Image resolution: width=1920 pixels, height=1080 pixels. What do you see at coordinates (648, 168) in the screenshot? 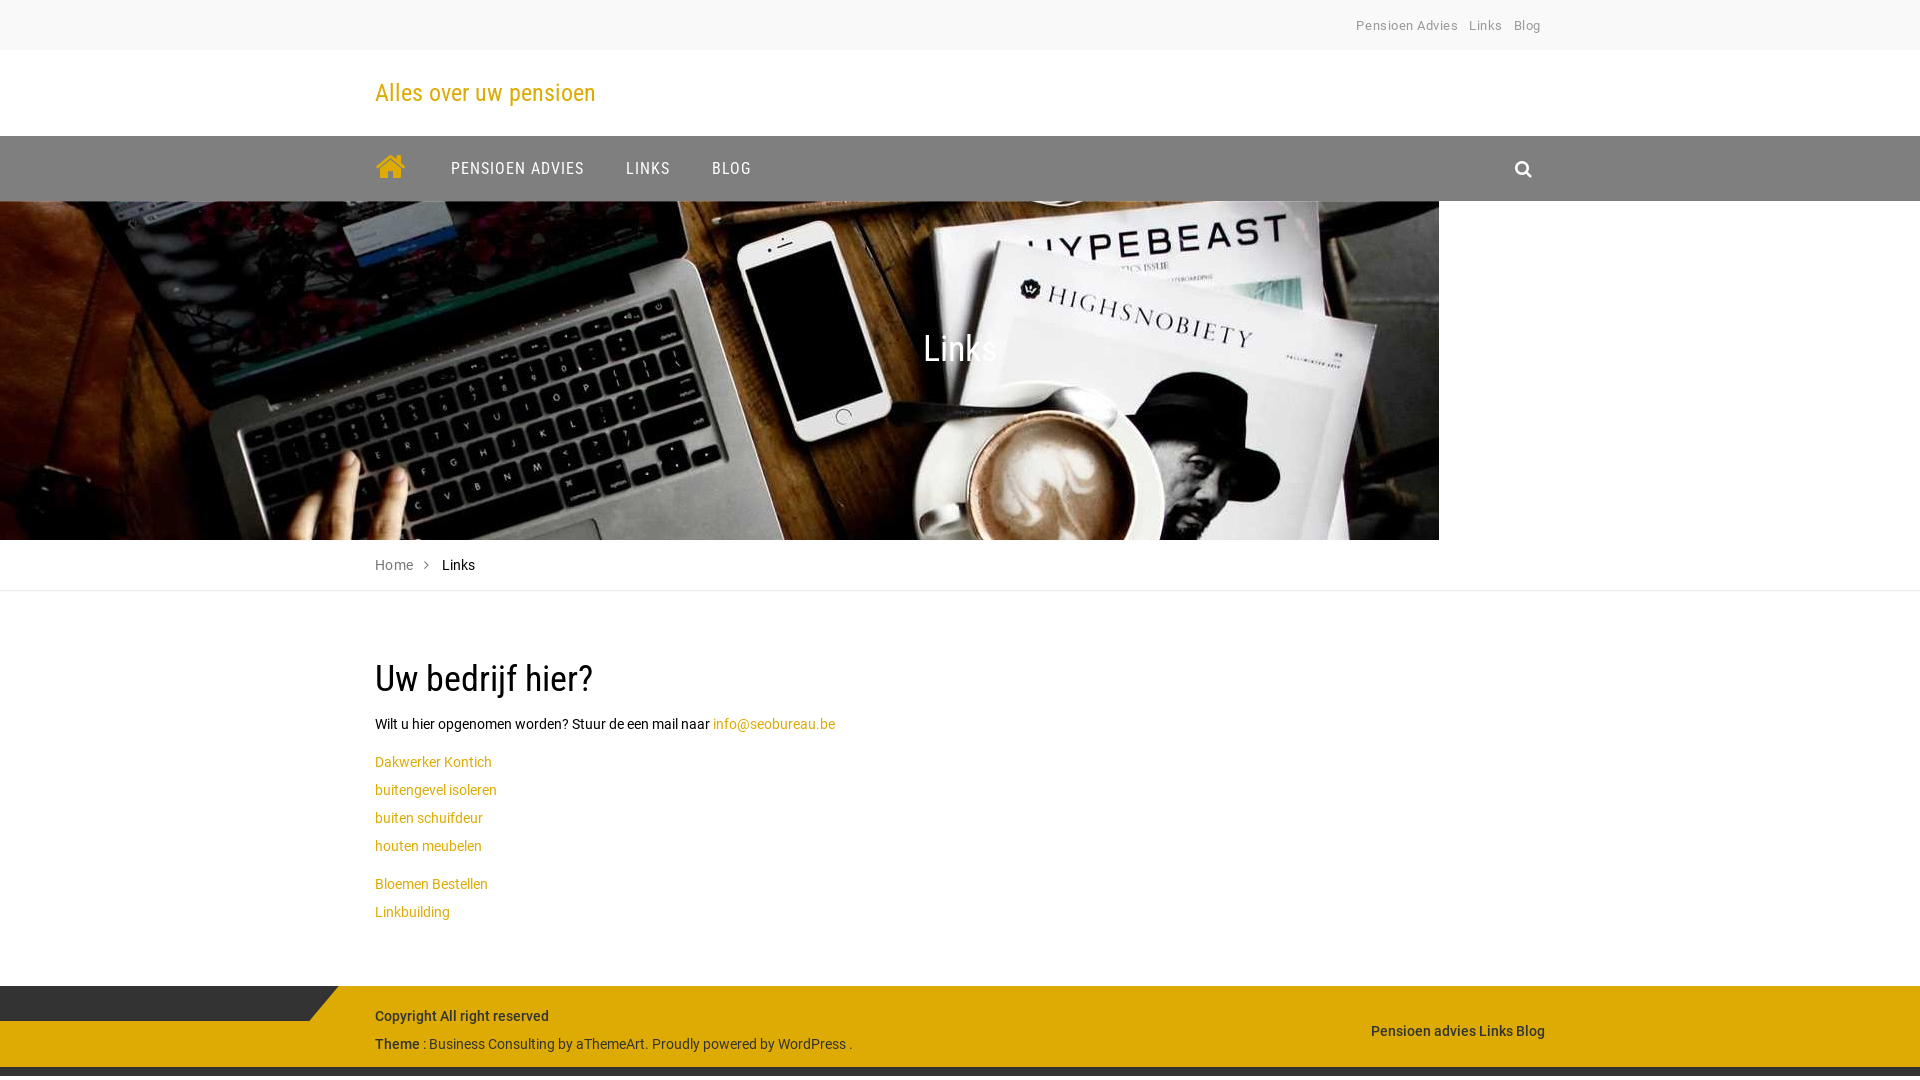
I see `LINKS` at bounding box center [648, 168].